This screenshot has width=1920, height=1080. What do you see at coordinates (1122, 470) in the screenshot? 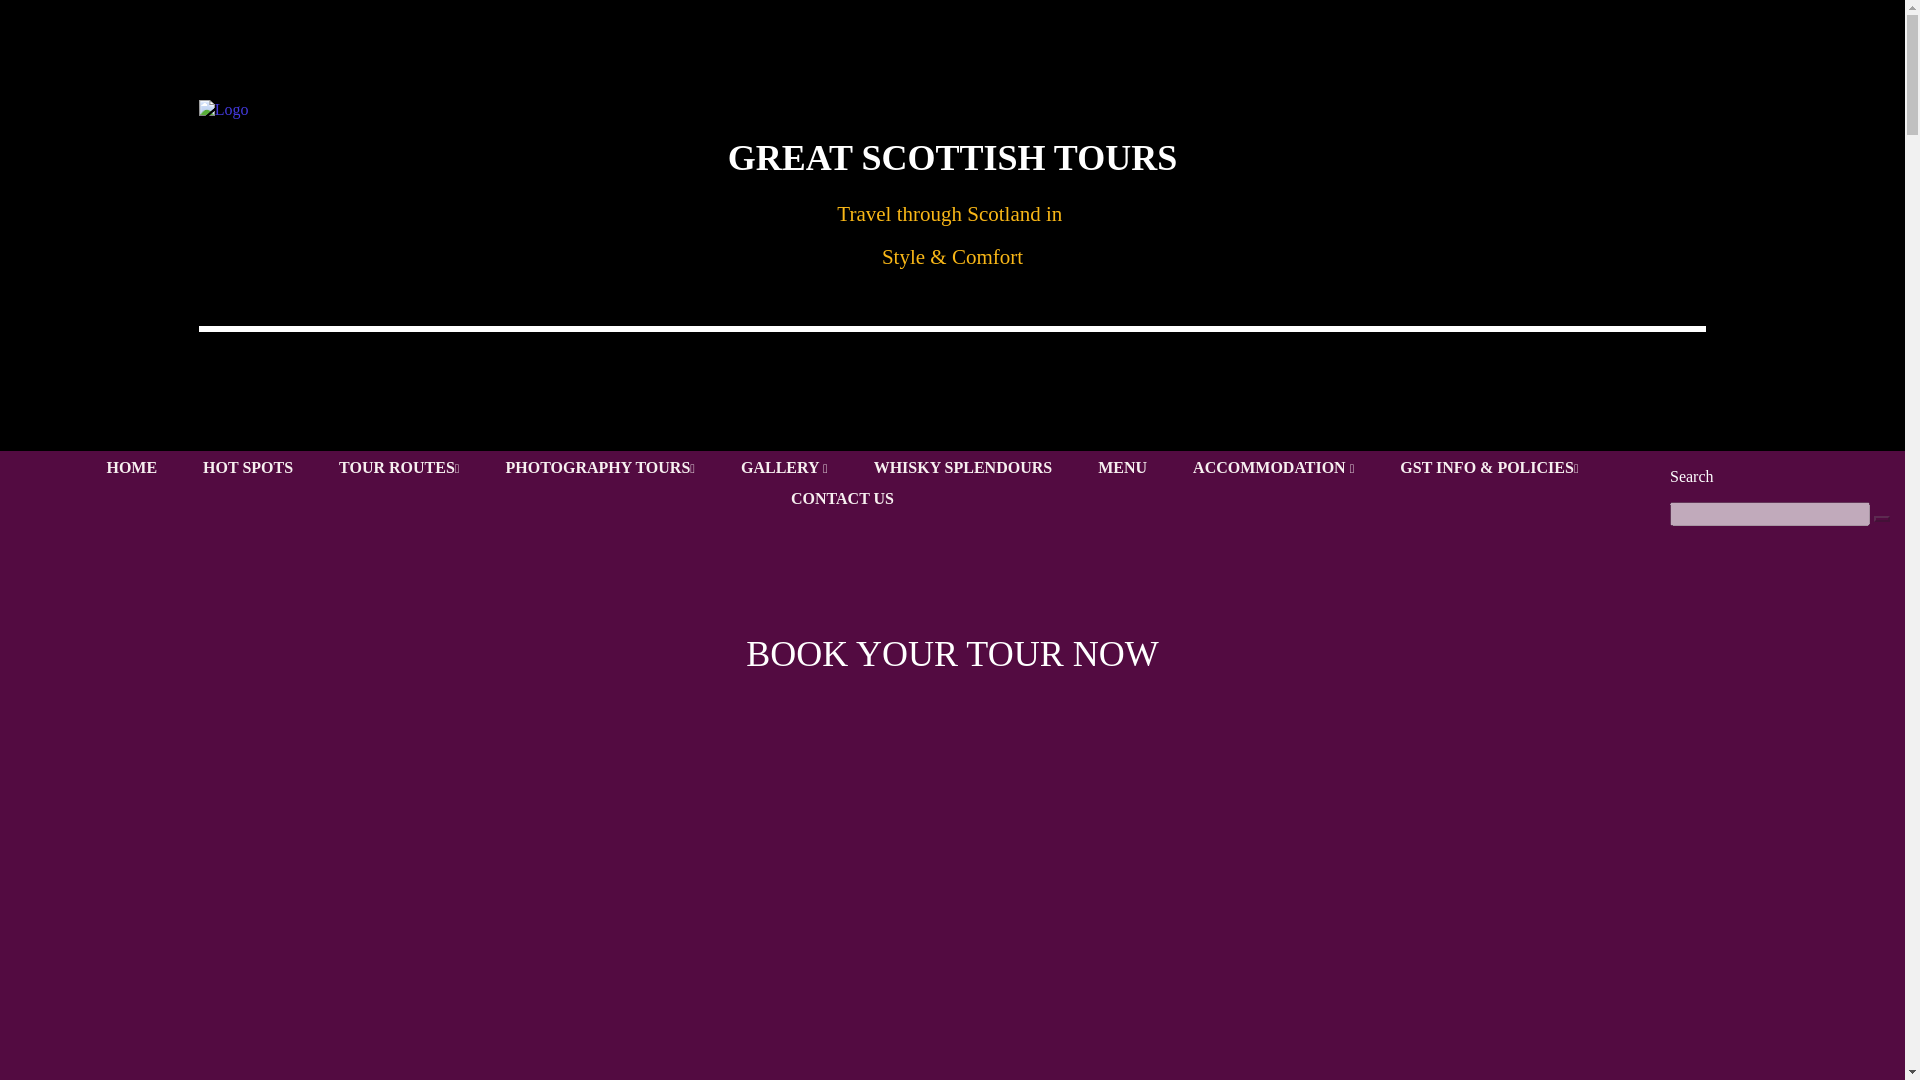
I see `MENU` at bounding box center [1122, 470].